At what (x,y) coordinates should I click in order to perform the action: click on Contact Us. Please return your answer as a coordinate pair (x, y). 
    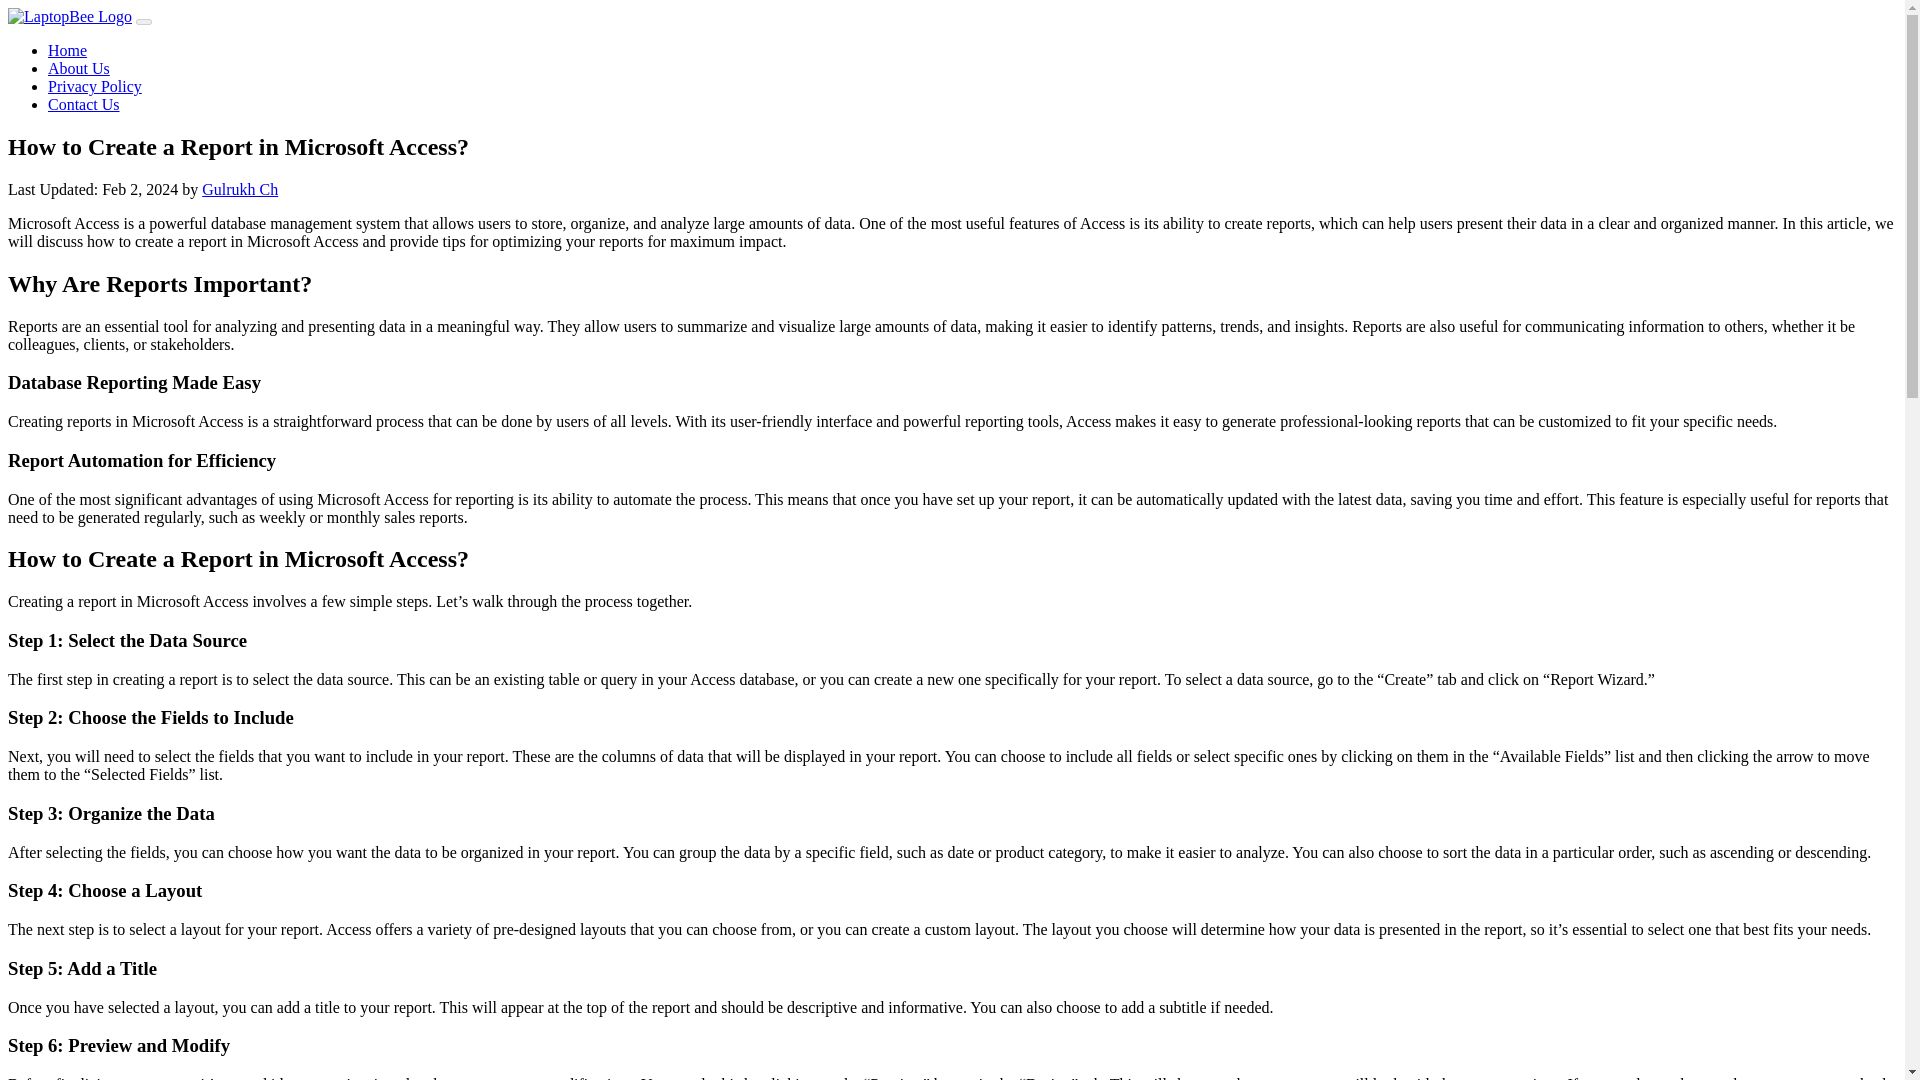
    Looking at the image, I should click on (84, 104).